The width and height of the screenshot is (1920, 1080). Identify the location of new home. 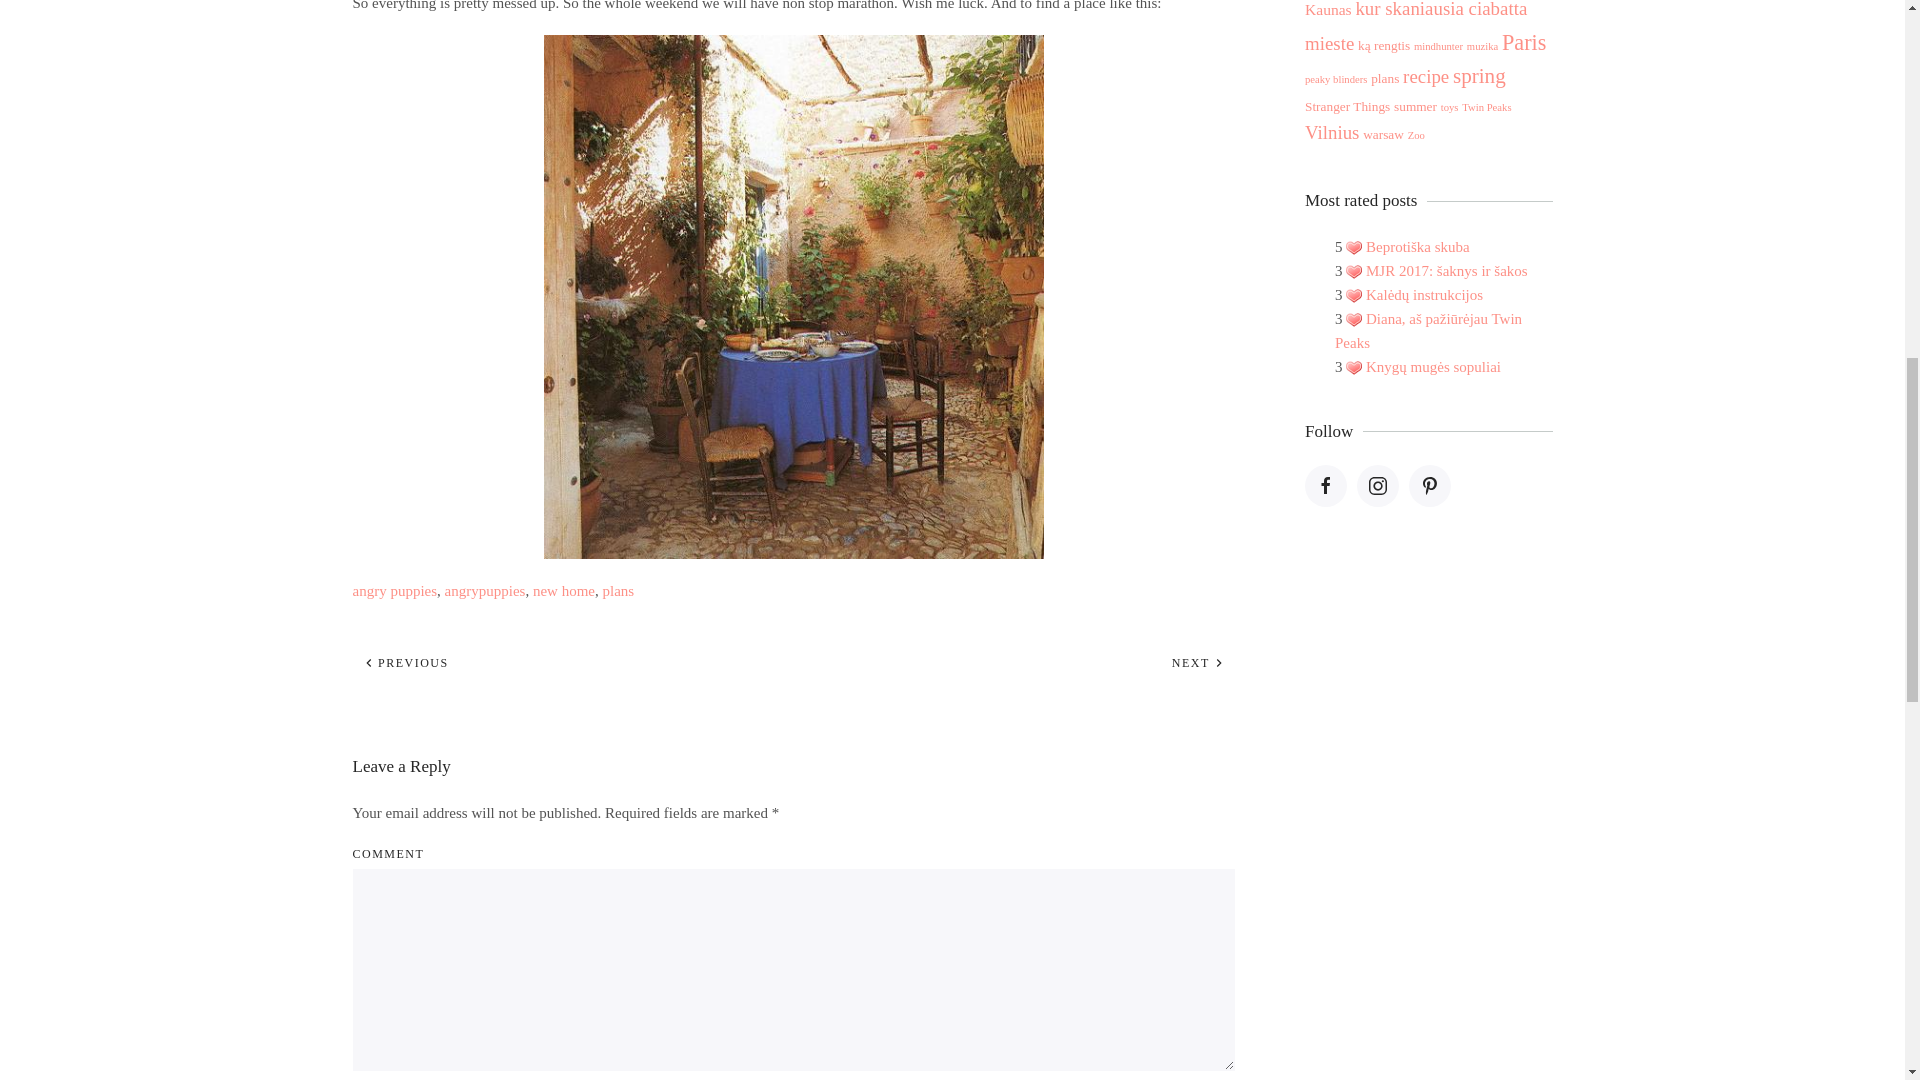
(564, 591).